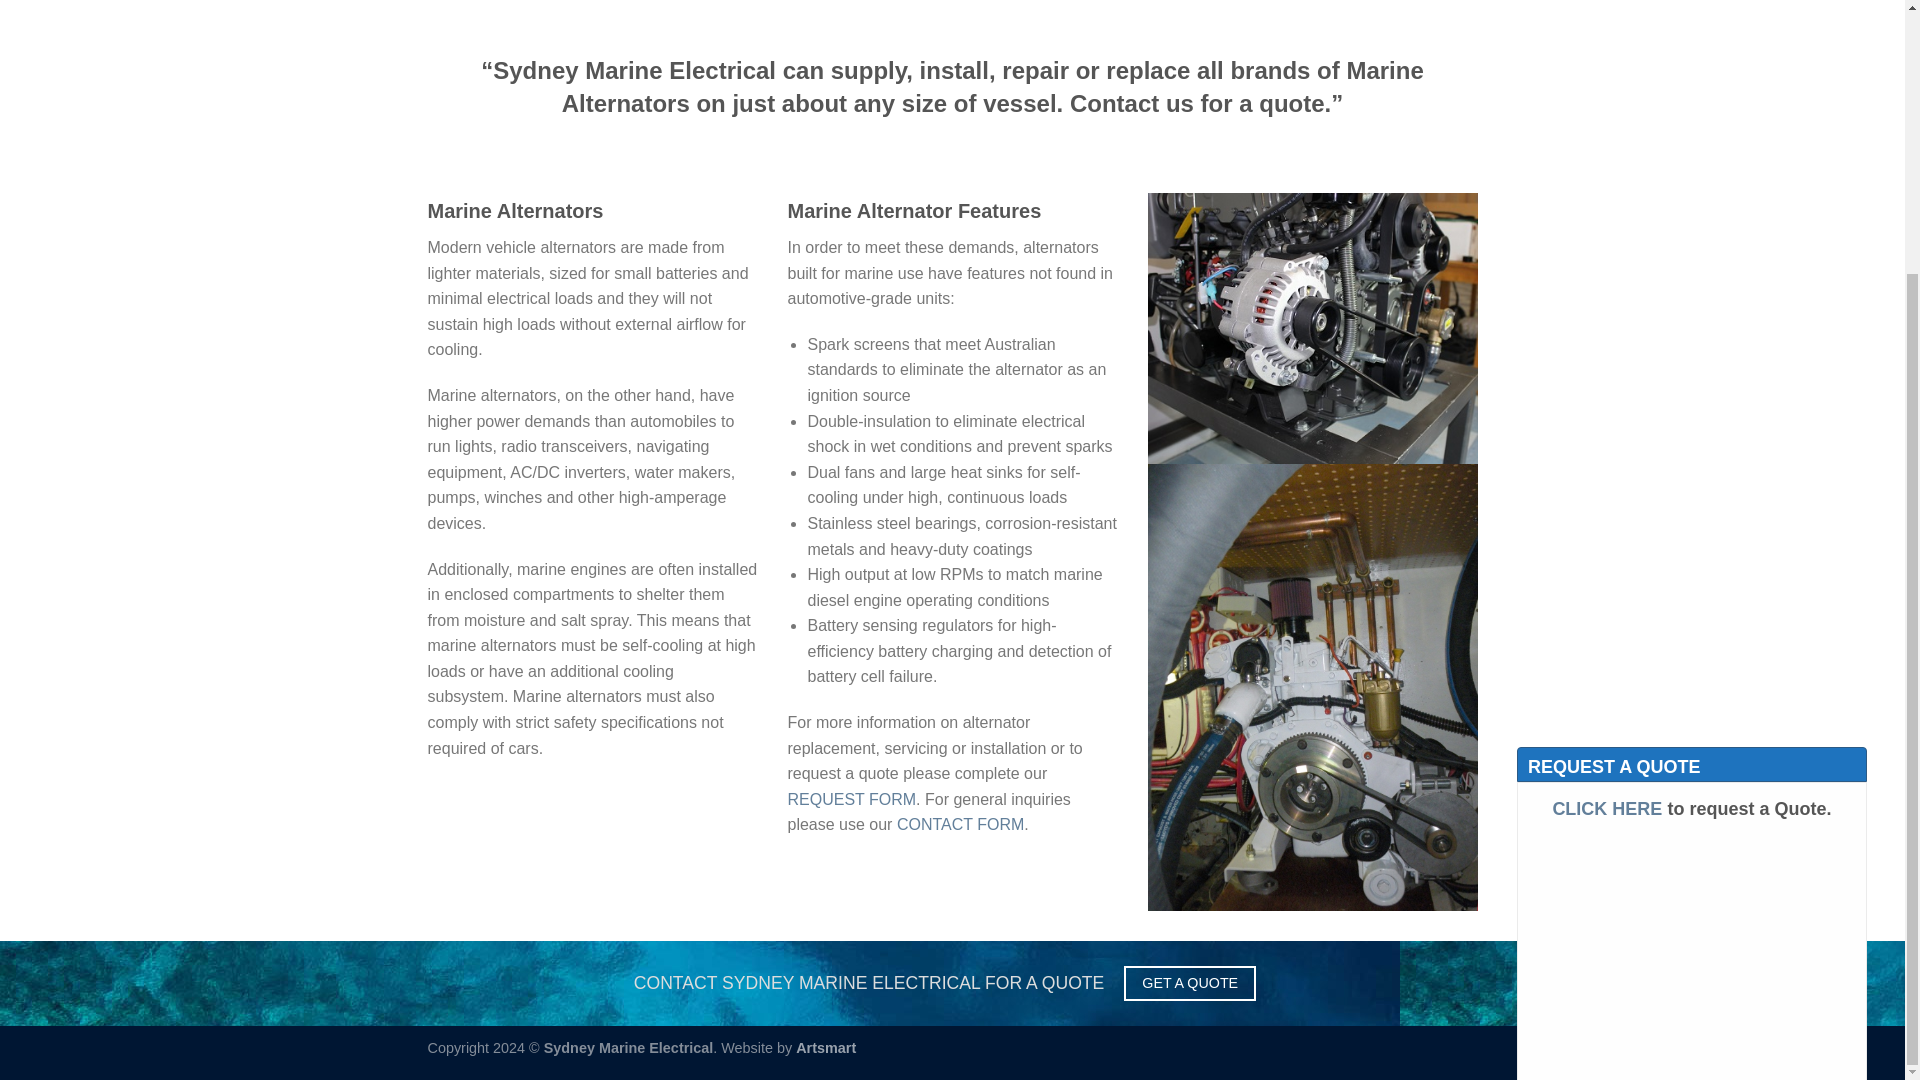  I want to click on CLICK HERE, so click(1606, 724).